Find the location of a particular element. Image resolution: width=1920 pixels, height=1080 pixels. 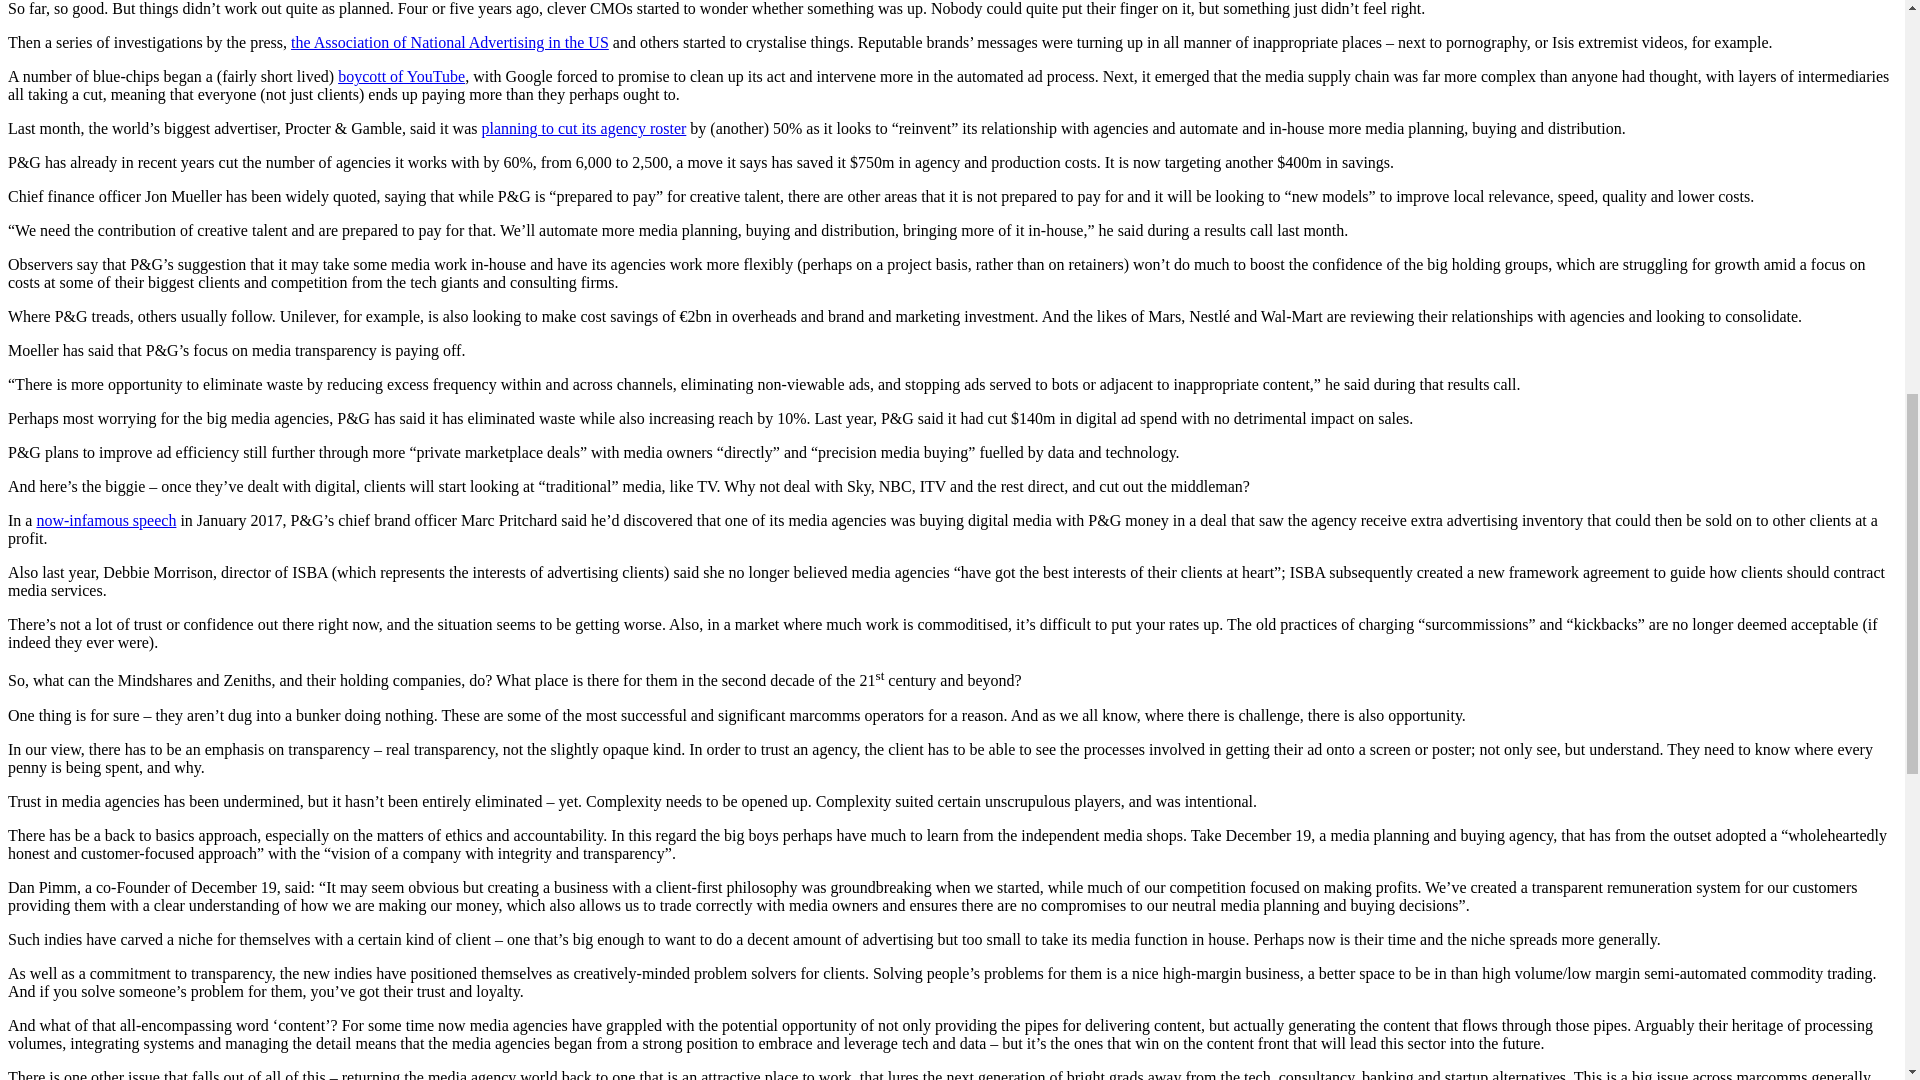

the Association of National Advertising in the US is located at coordinates (450, 42).